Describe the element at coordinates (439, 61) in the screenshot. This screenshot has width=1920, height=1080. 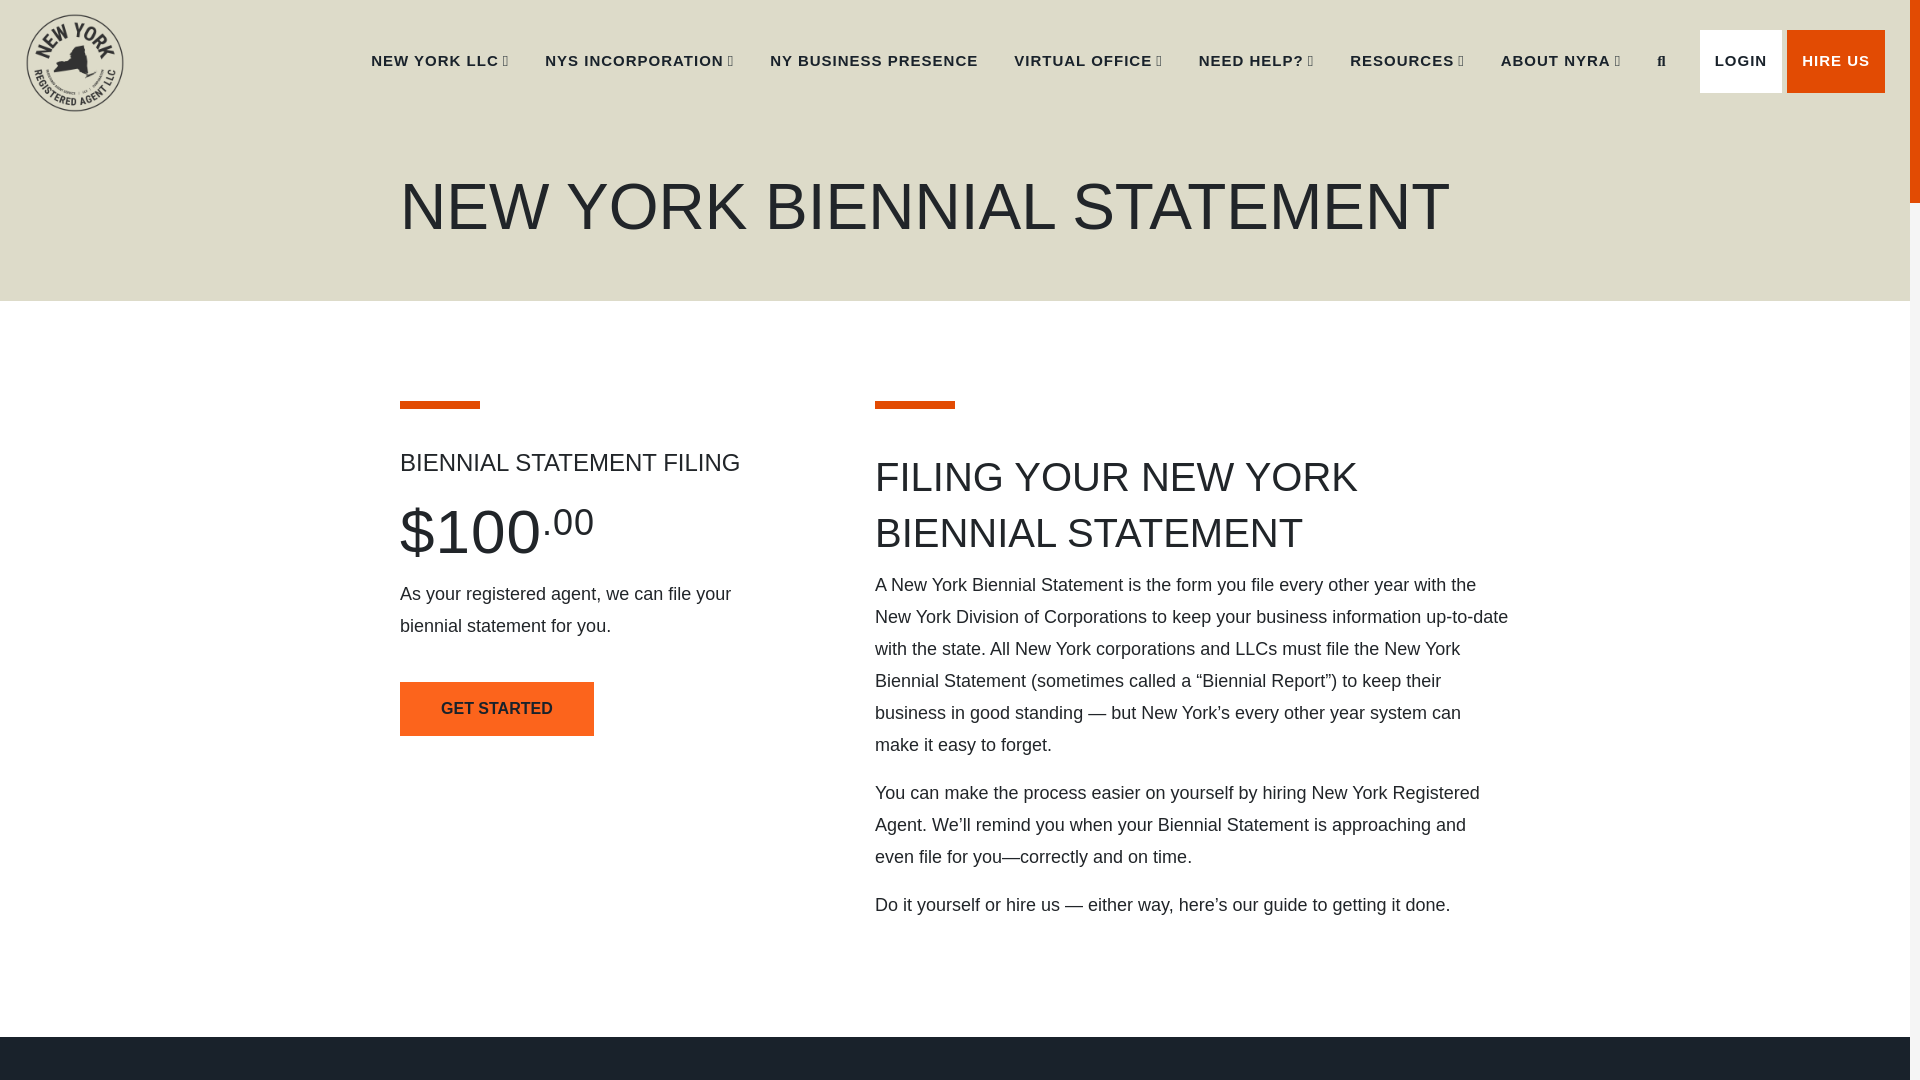
I see `NEW YORK LLC` at that location.